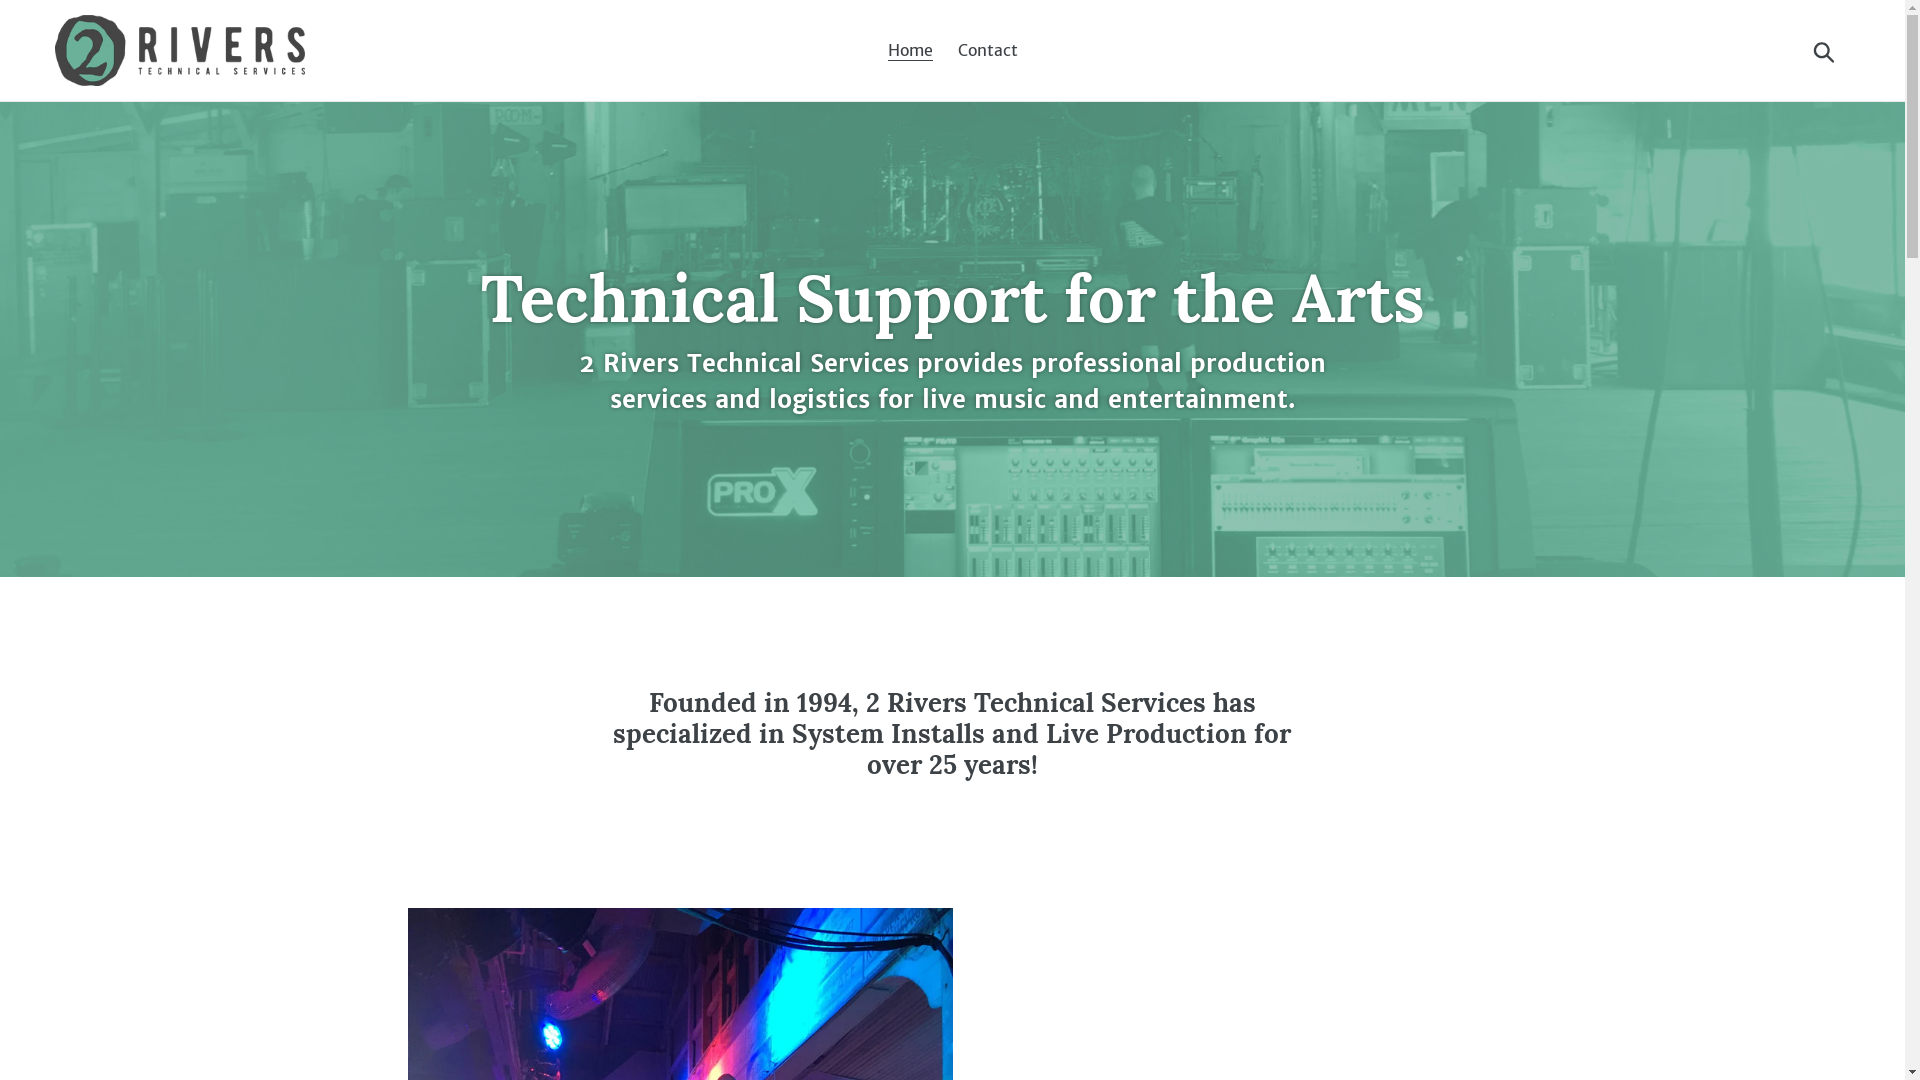 The width and height of the screenshot is (1920, 1080). Describe the element at coordinates (988, 50) in the screenshot. I see `Contact` at that location.